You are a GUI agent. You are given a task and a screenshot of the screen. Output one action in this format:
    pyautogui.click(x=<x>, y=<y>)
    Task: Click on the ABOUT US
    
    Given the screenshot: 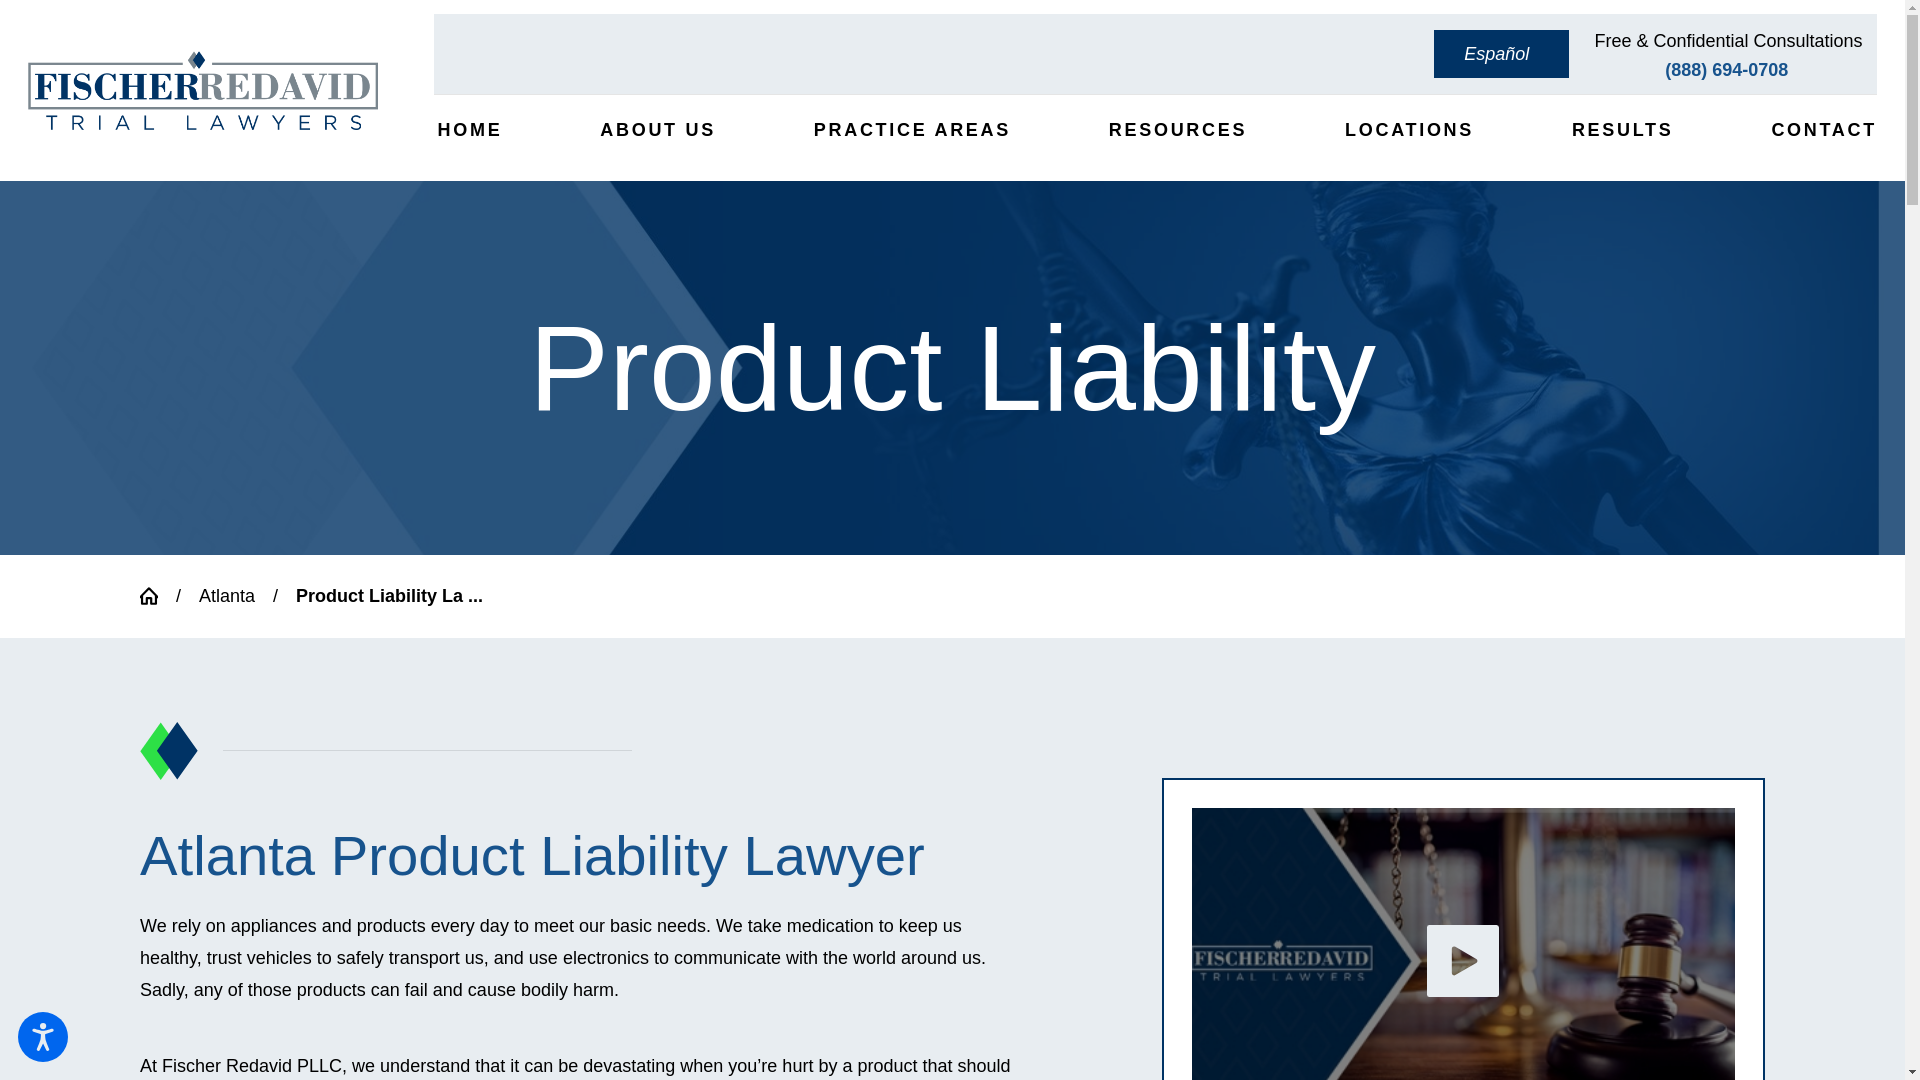 What is the action you would take?
    pyautogui.click(x=656, y=130)
    